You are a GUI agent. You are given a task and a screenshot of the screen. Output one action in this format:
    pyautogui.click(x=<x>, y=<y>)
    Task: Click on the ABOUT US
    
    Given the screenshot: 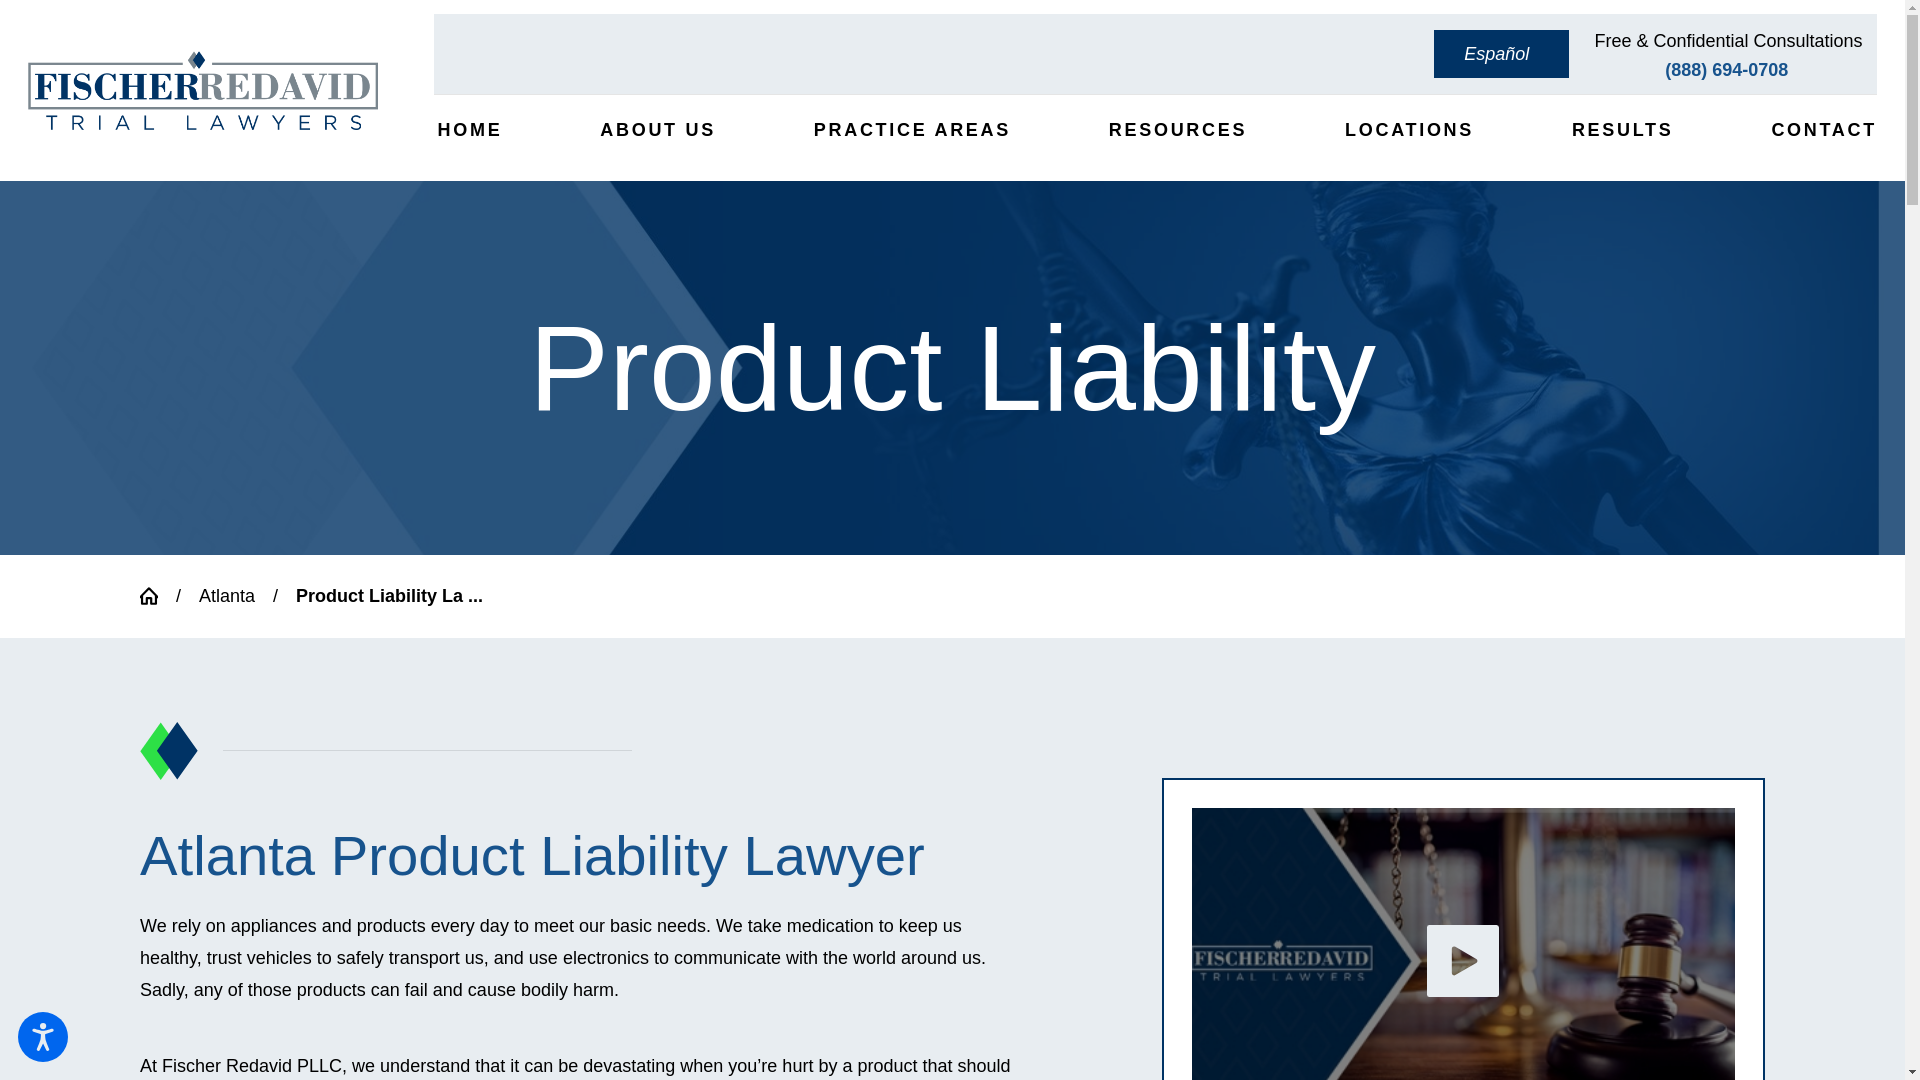 What is the action you would take?
    pyautogui.click(x=656, y=130)
    